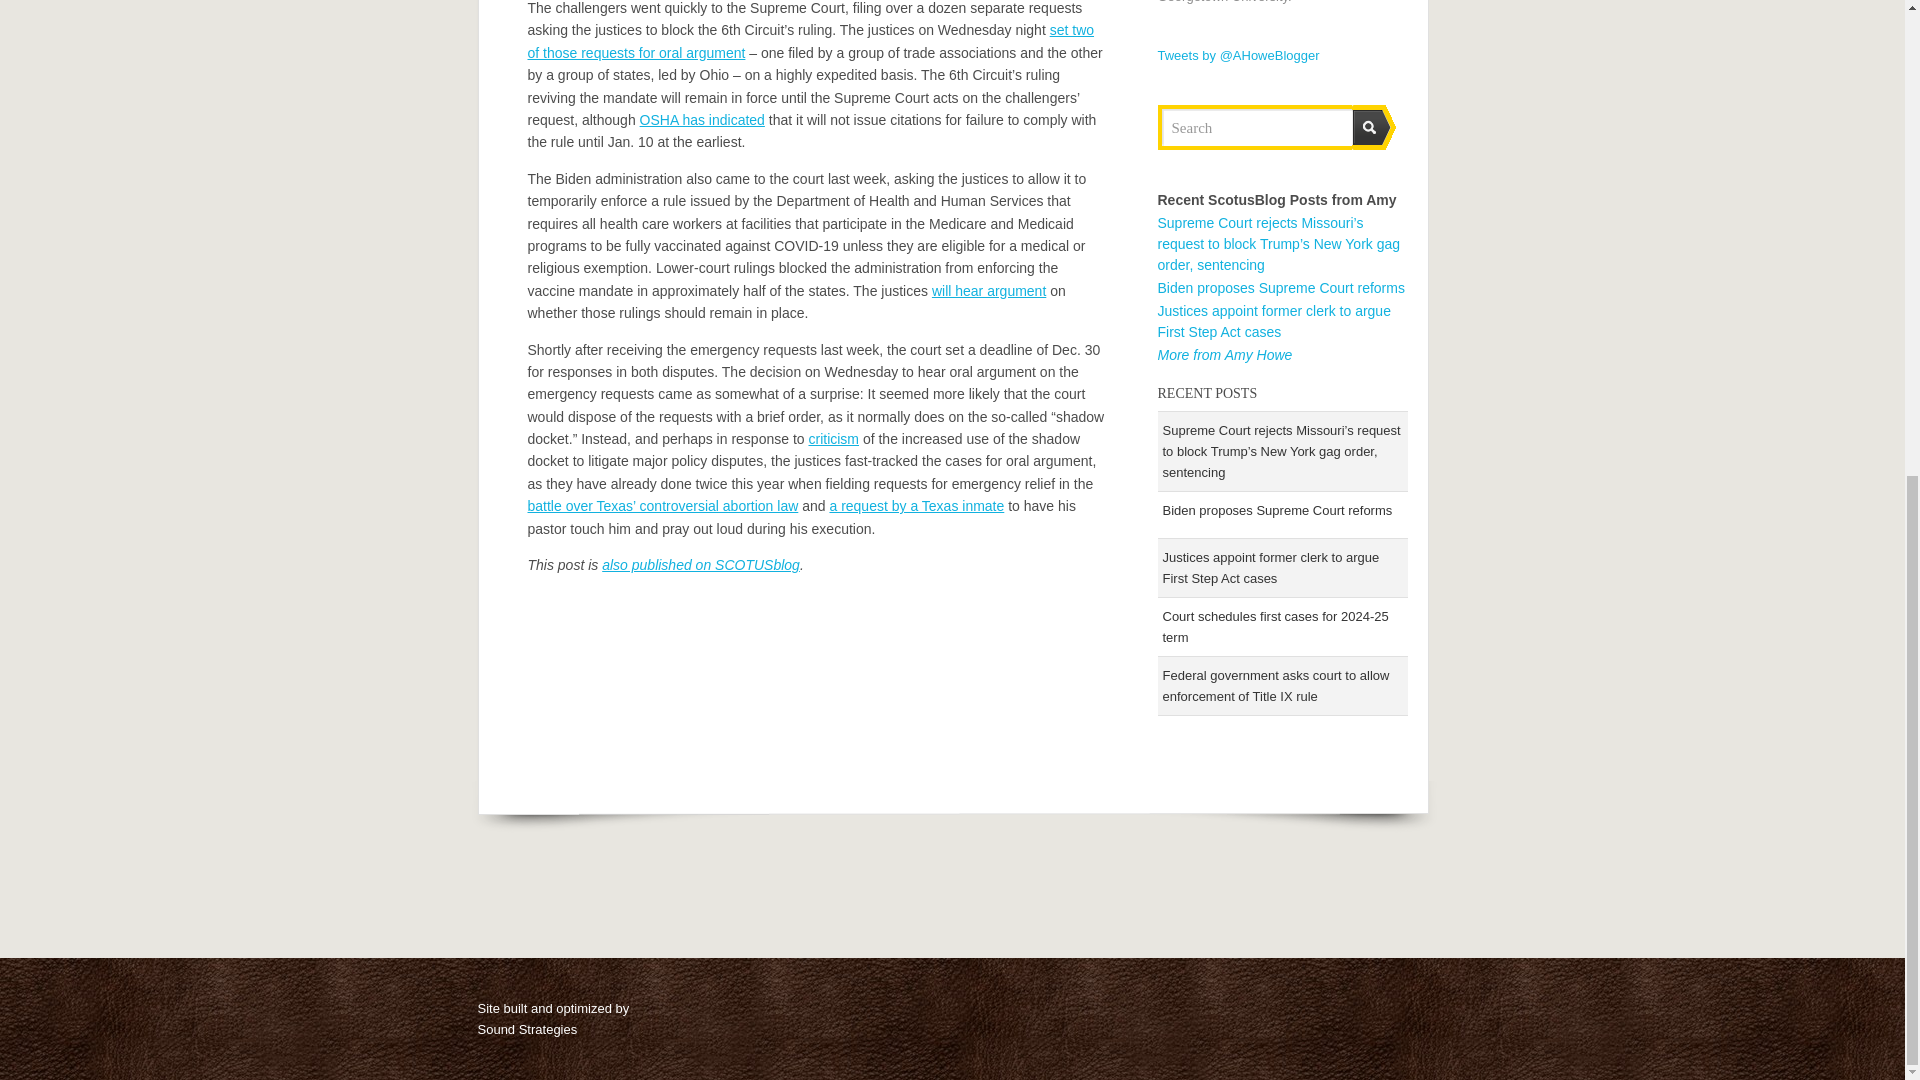  What do you see at coordinates (528, 1028) in the screenshot?
I see `Sound Strategies` at bounding box center [528, 1028].